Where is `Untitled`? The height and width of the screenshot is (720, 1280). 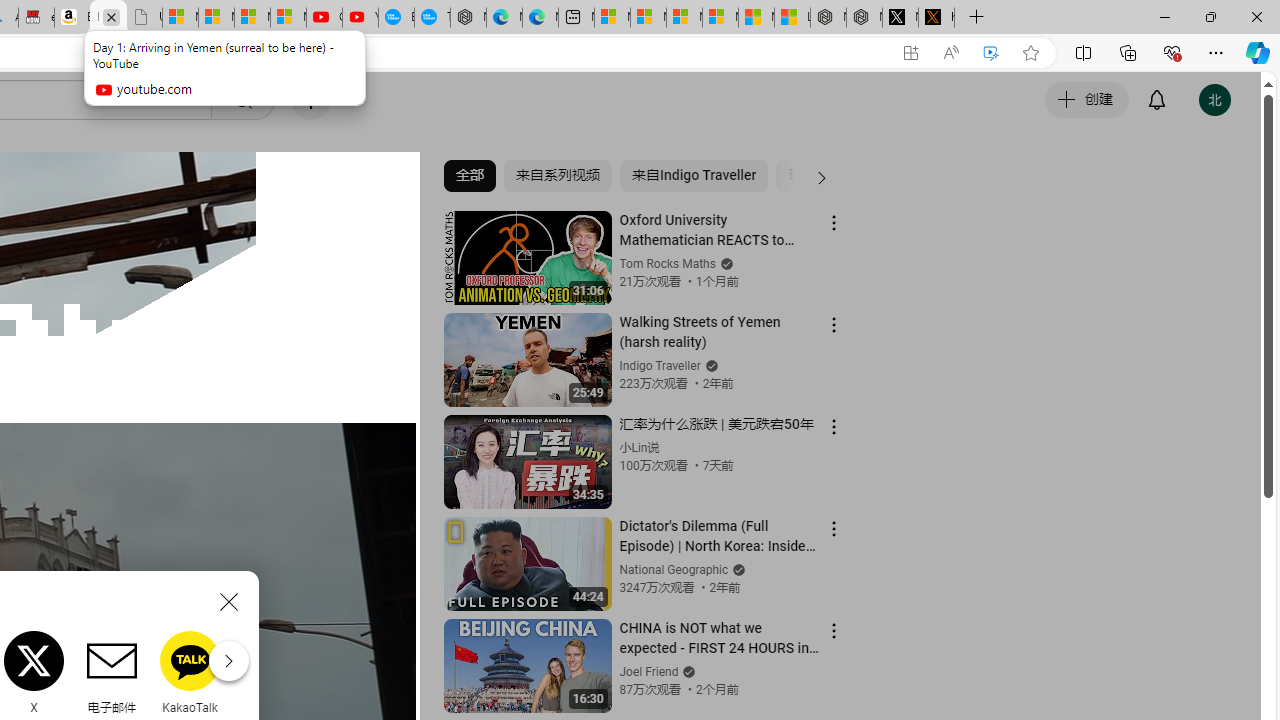
Untitled is located at coordinates (144, 18).